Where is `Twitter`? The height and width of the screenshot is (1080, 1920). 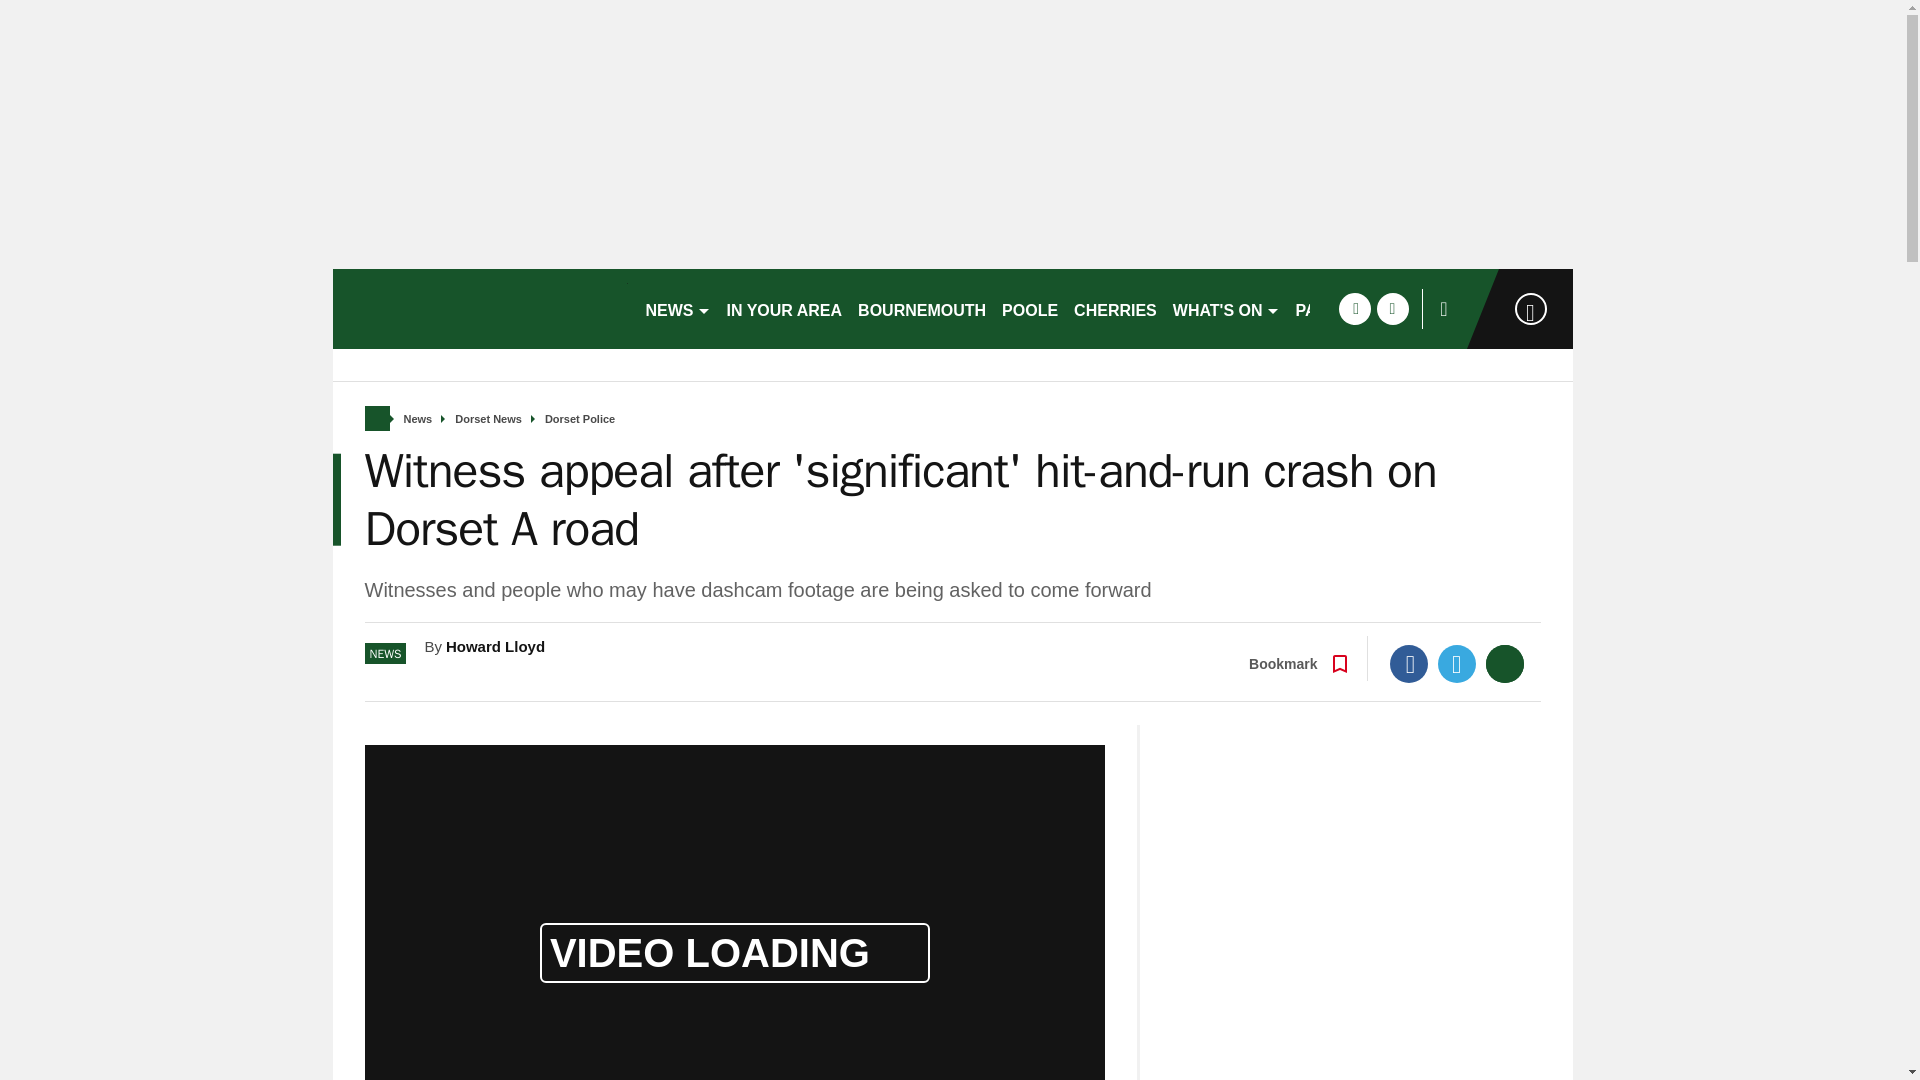 Twitter is located at coordinates (1457, 663).